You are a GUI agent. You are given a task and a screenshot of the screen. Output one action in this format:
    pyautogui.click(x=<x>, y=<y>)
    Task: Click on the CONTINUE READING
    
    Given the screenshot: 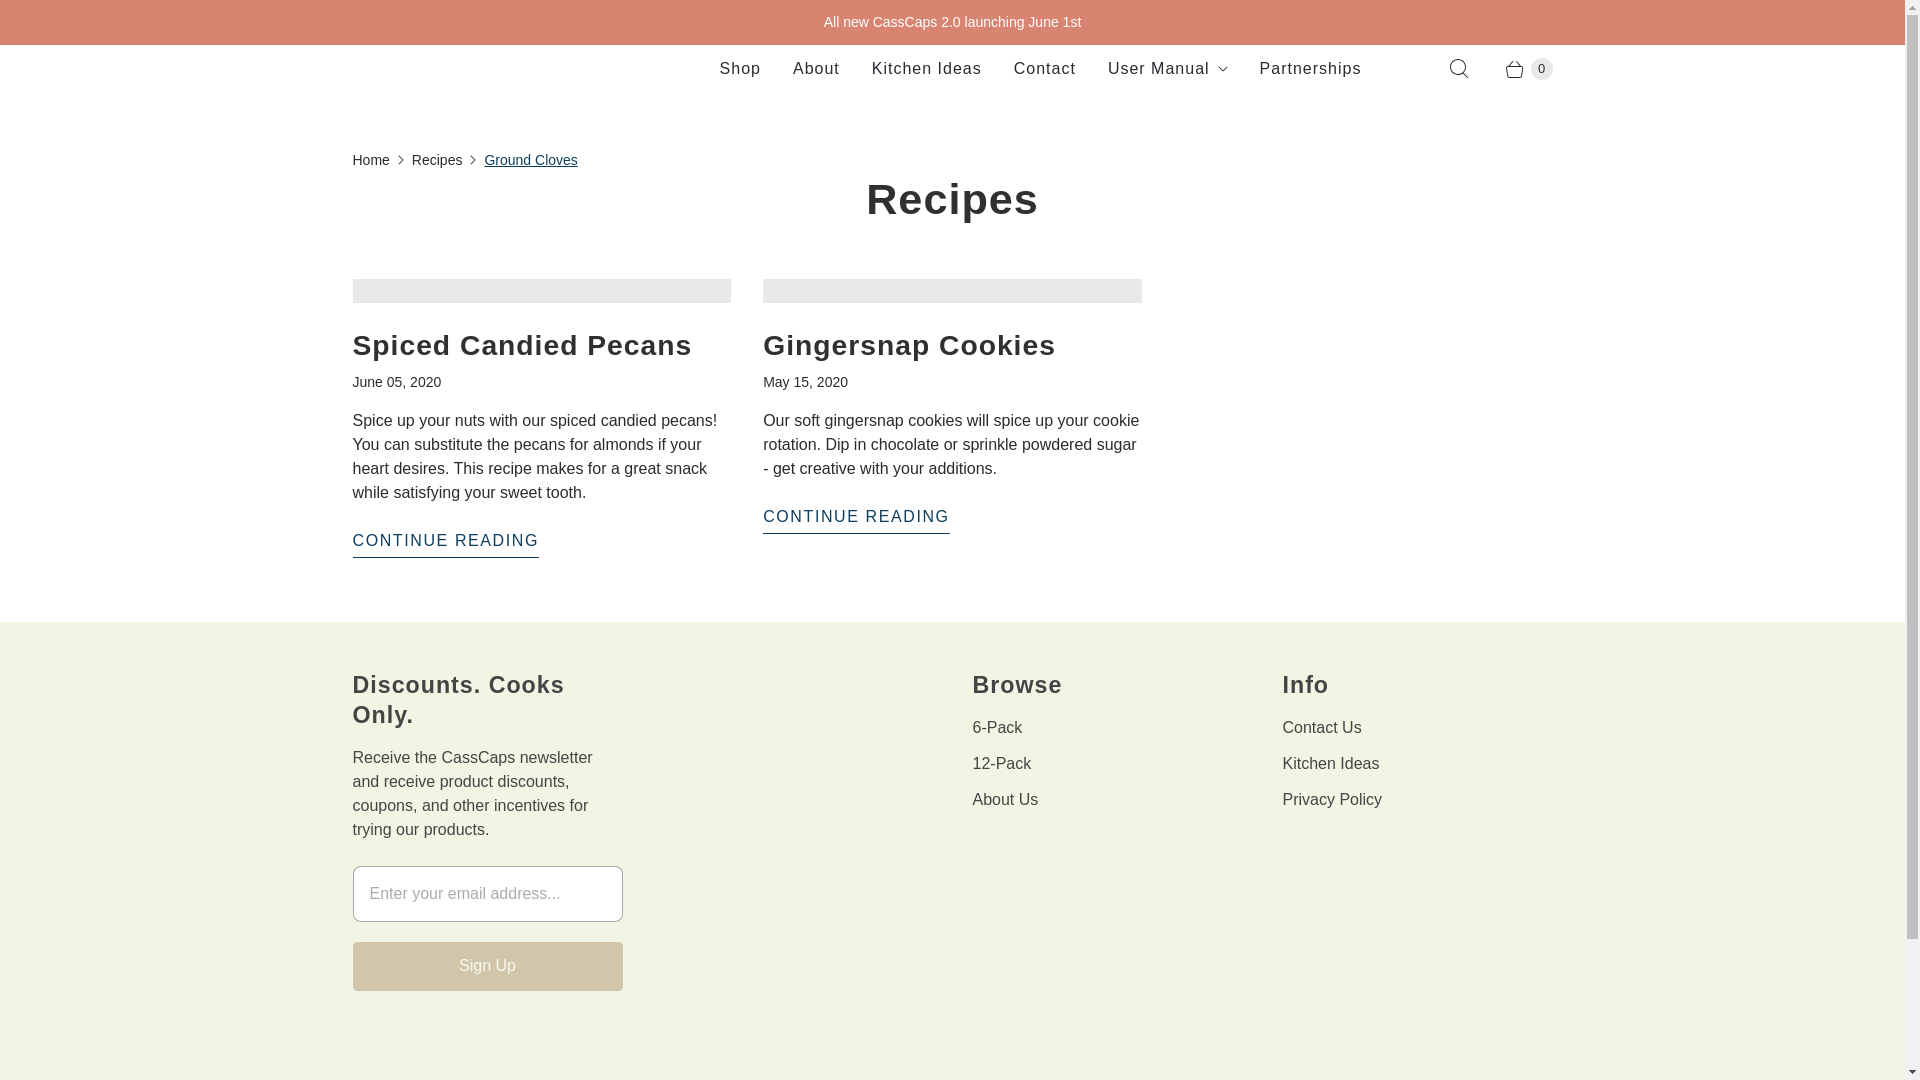 What is the action you would take?
    pyautogui.click(x=856, y=519)
    